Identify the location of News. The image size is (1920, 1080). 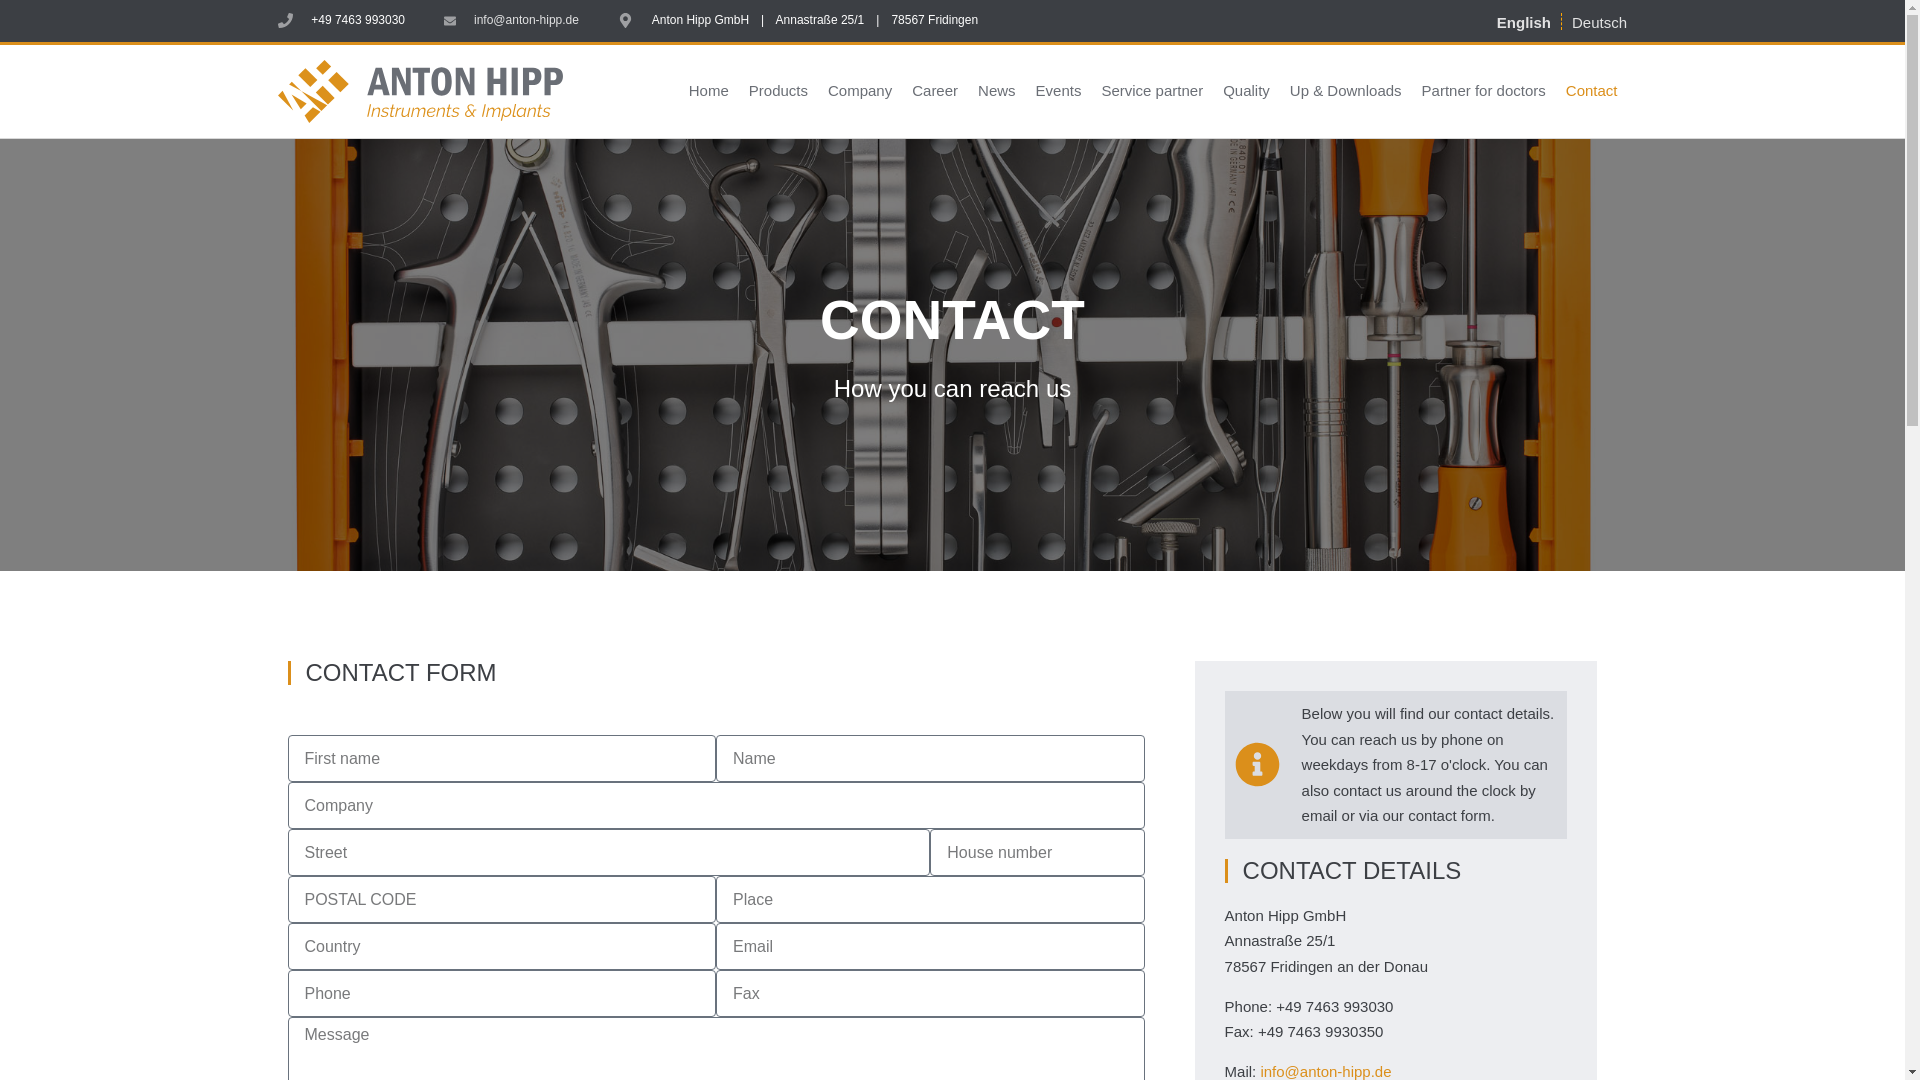
(996, 91).